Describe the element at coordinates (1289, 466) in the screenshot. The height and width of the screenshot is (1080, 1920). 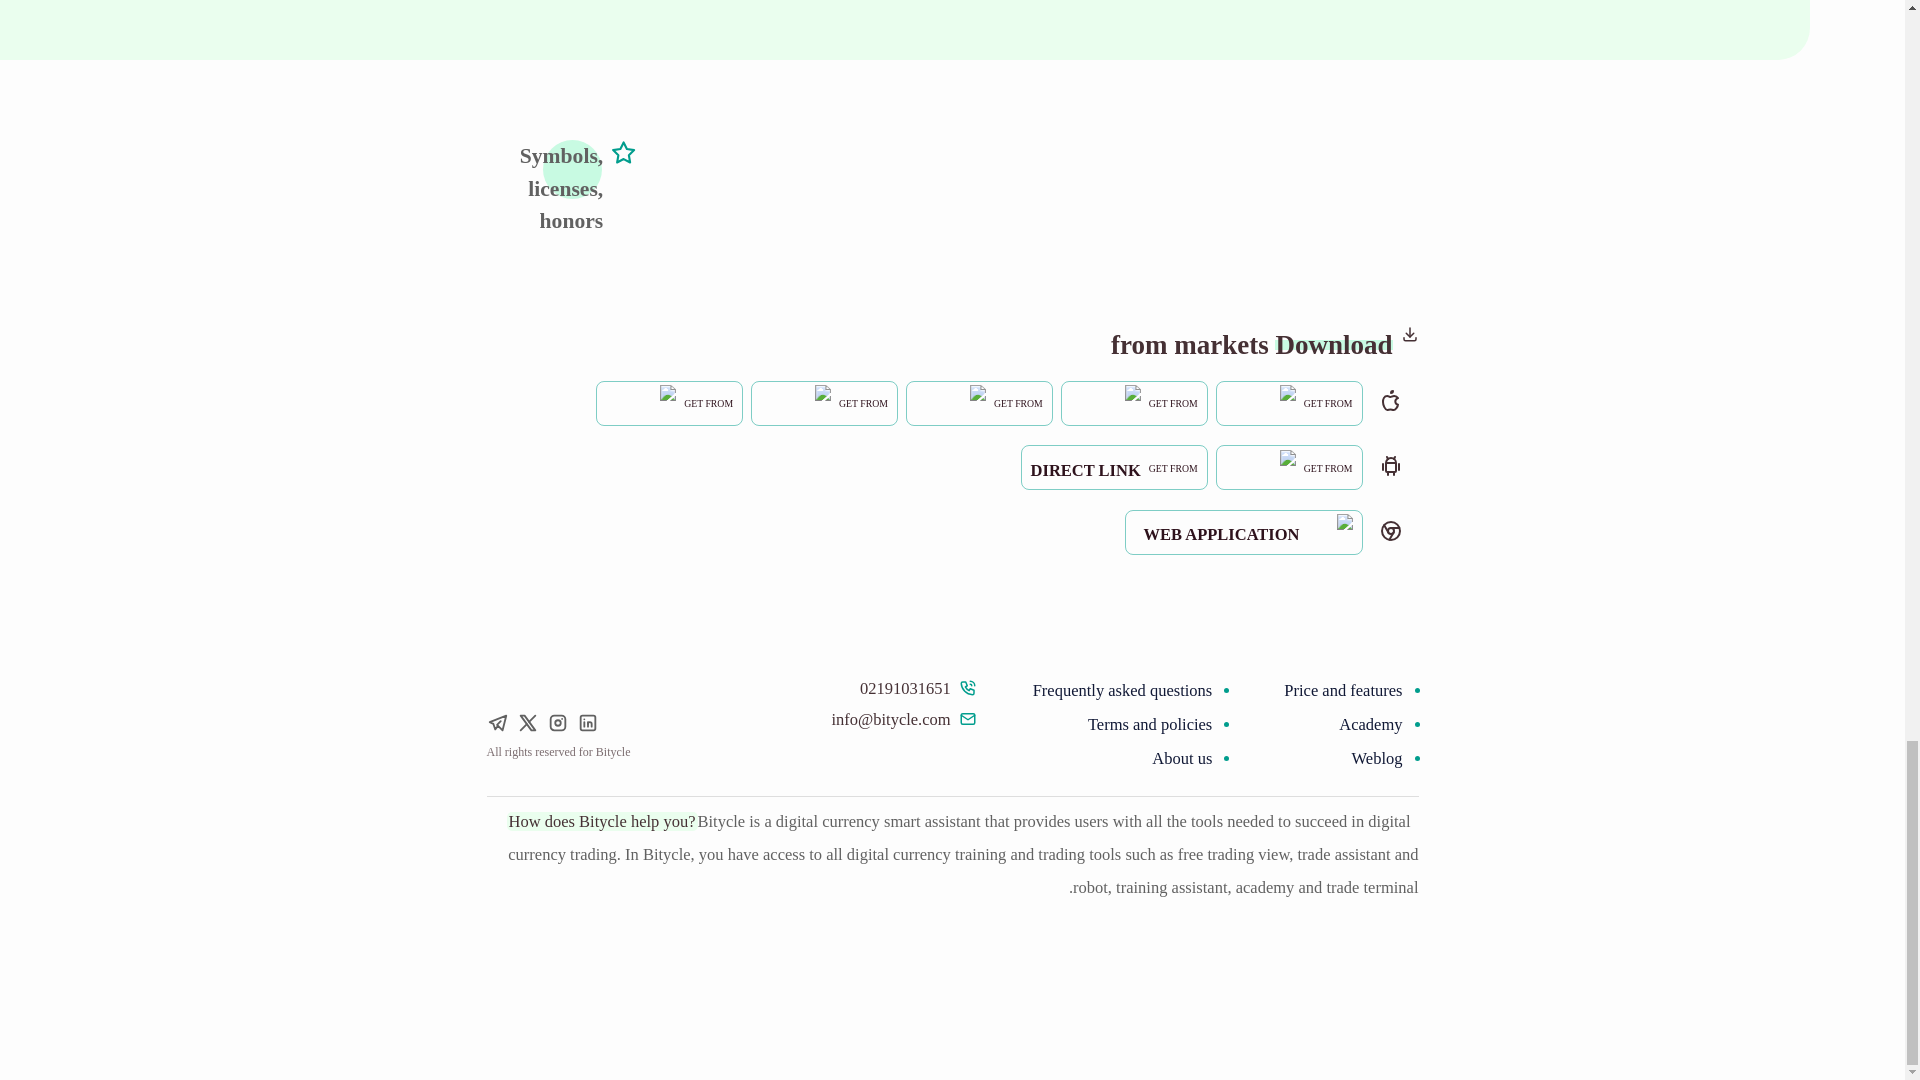
I see `GET FROM` at that location.